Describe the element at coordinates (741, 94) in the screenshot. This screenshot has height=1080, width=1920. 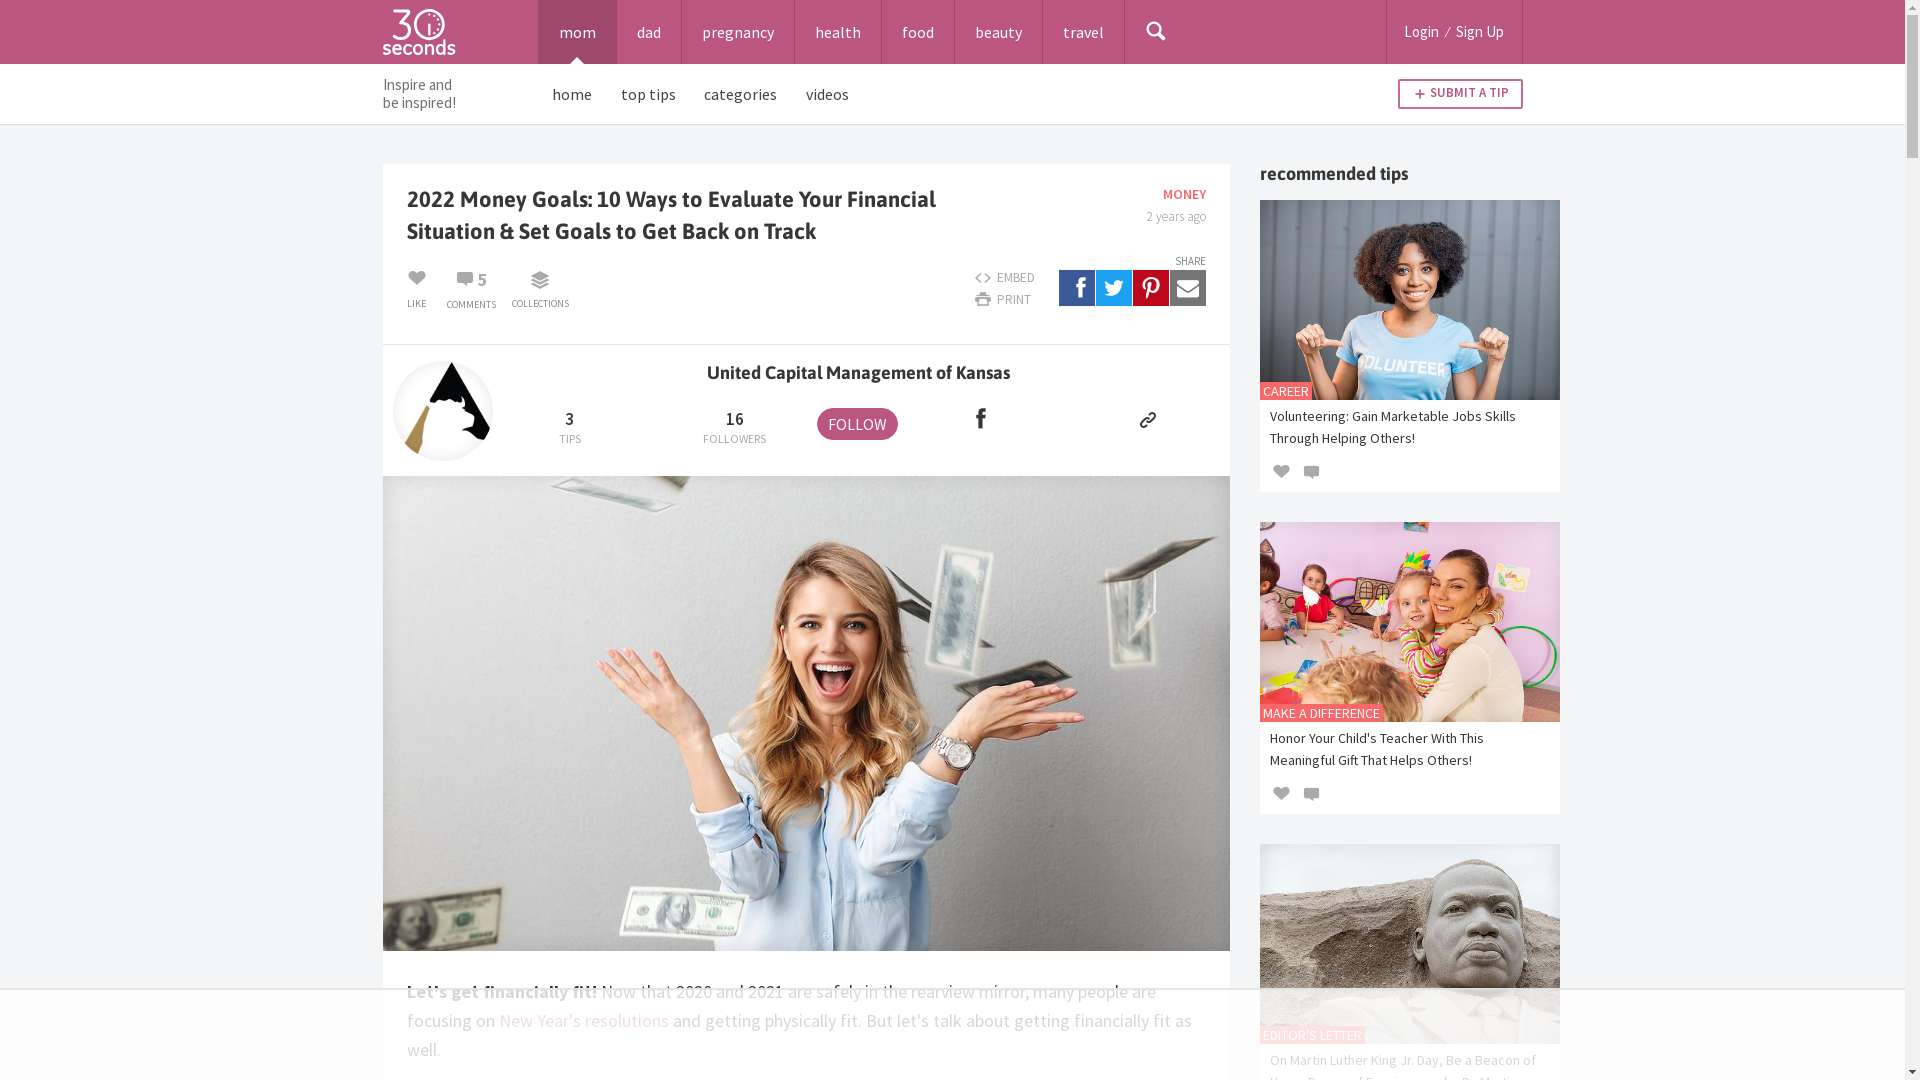
I see `categories` at that location.